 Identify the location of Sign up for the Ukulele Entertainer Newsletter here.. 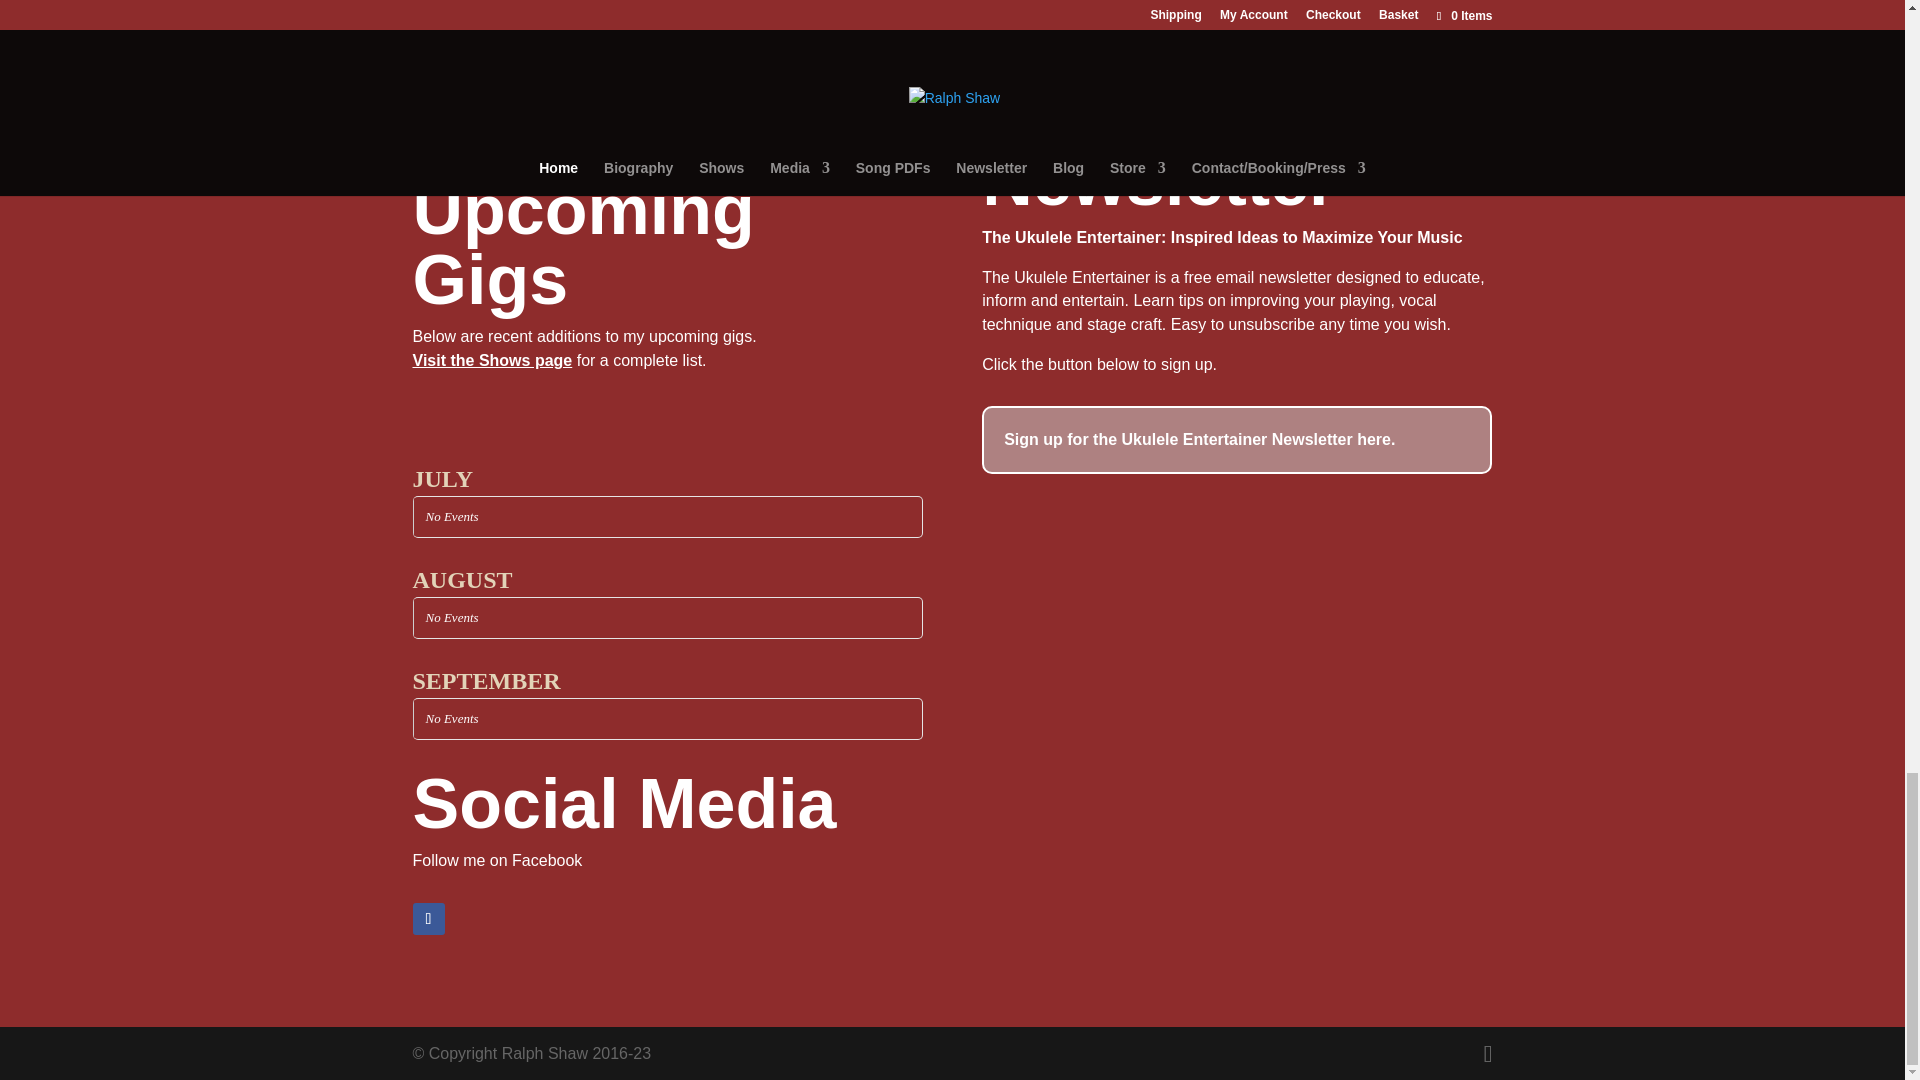
(1236, 440).